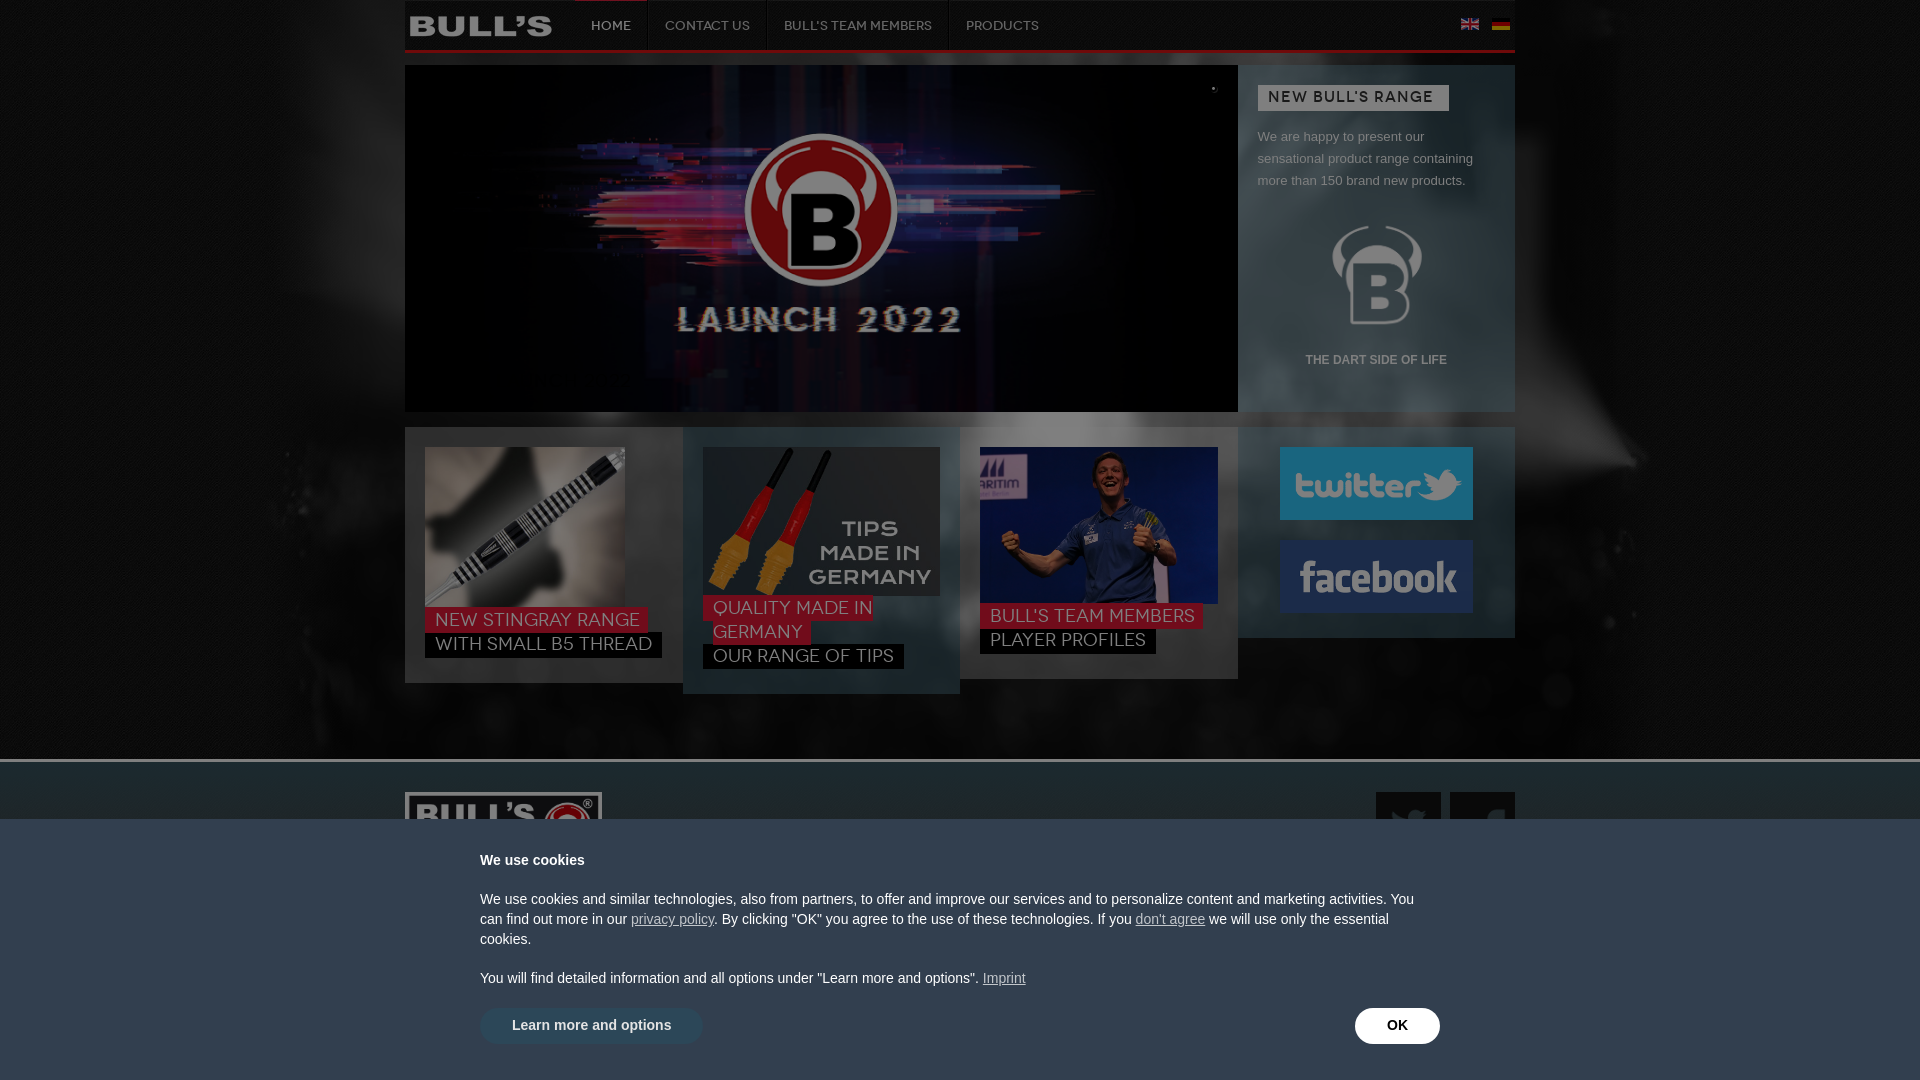 This screenshot has height=1080, width=1920. What do you see at coordinates (858, 25) in the screenshot?
I see `BULL'S TEAM MEMBERS` at bounding box center [858, 25].